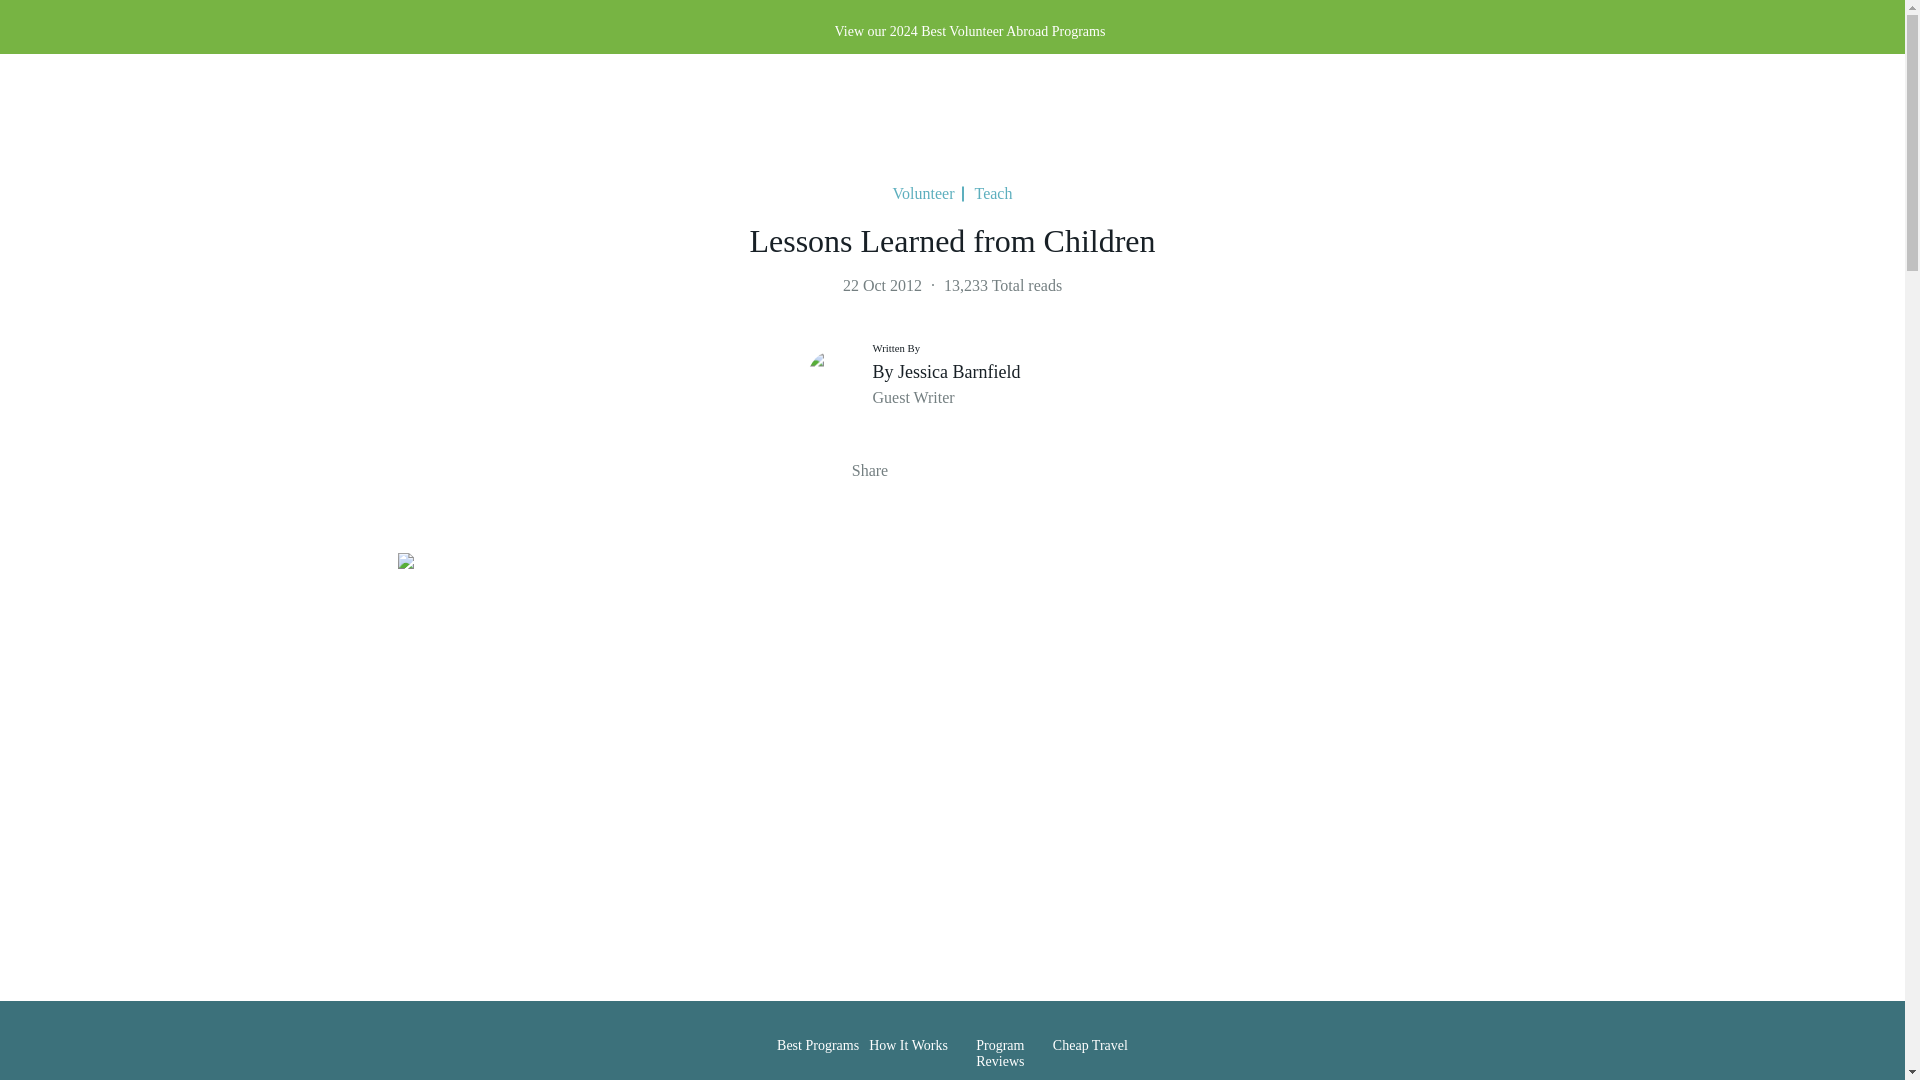 This screenshot has height=1080, width=1920. I want to click on Cheap Travel, so click(1090, 1028).